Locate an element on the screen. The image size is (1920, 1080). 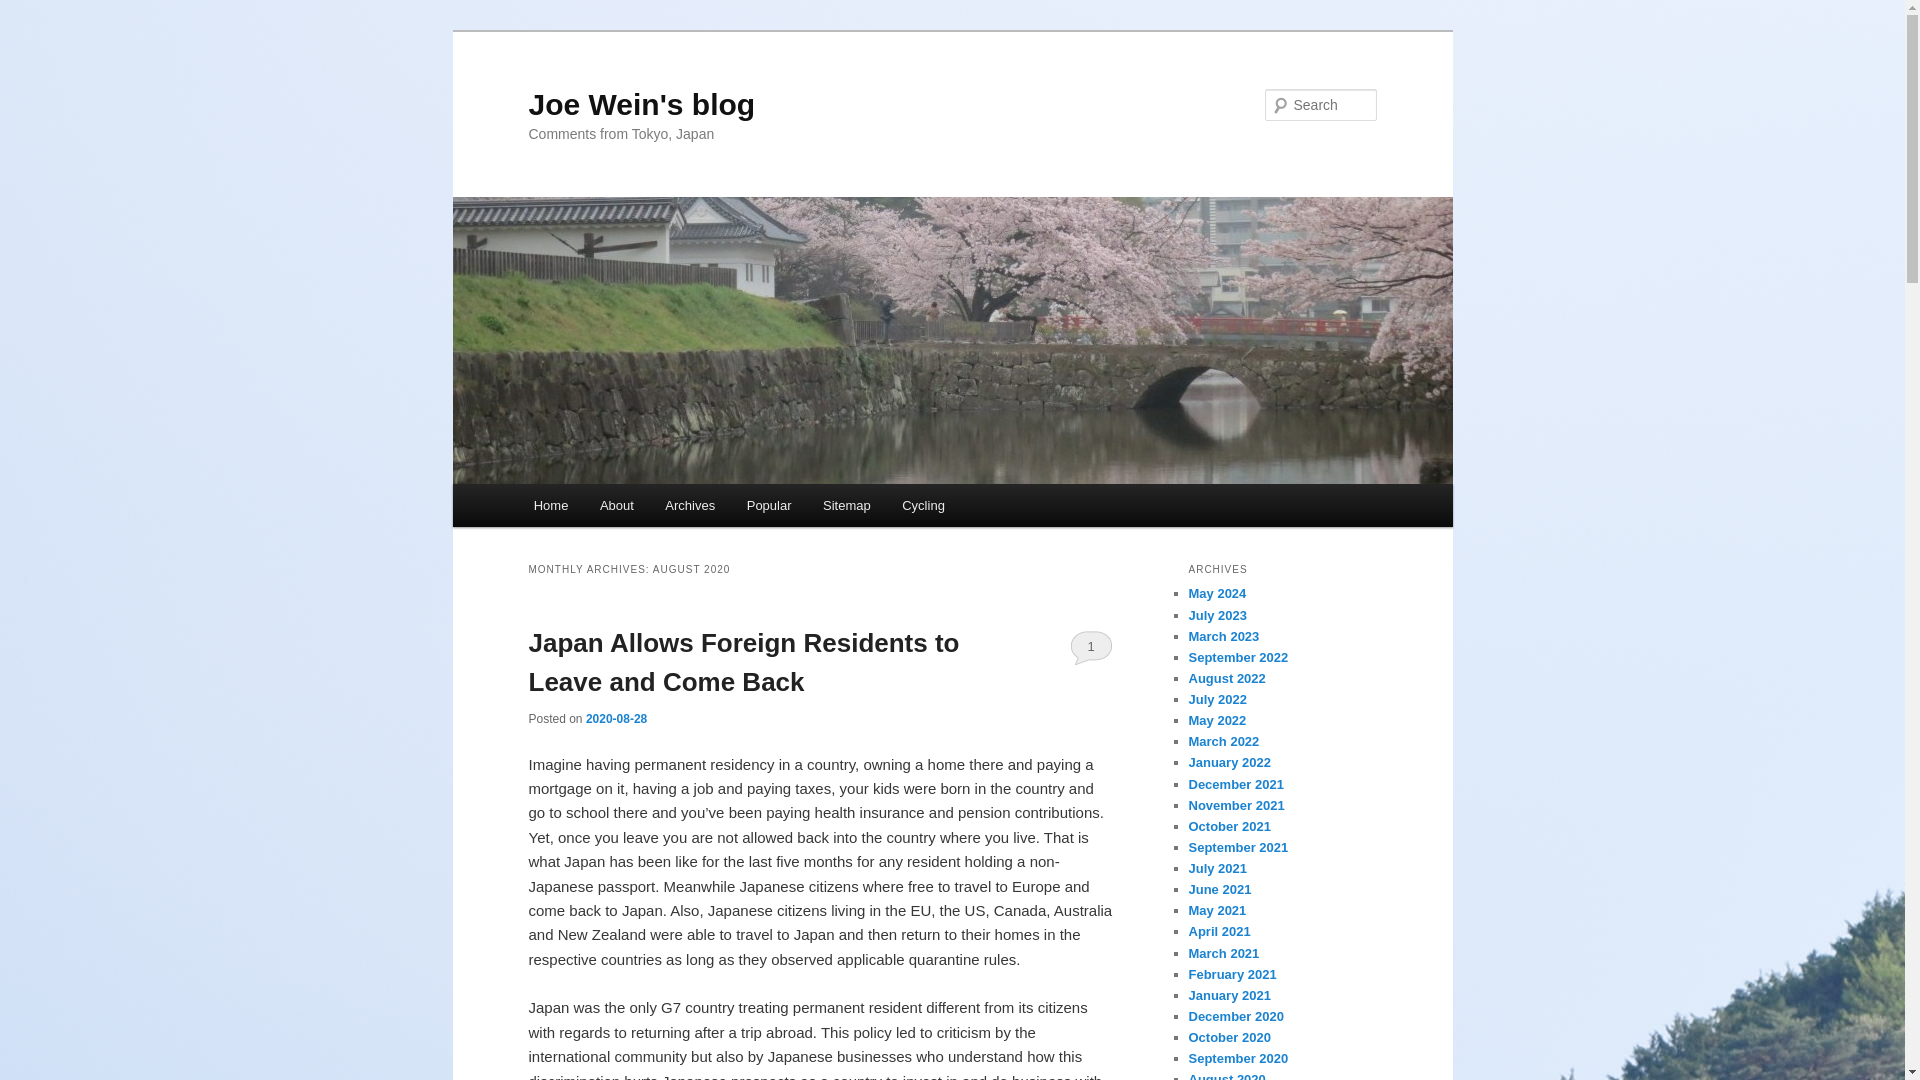
20:35 is located at coordinates (616, 718).